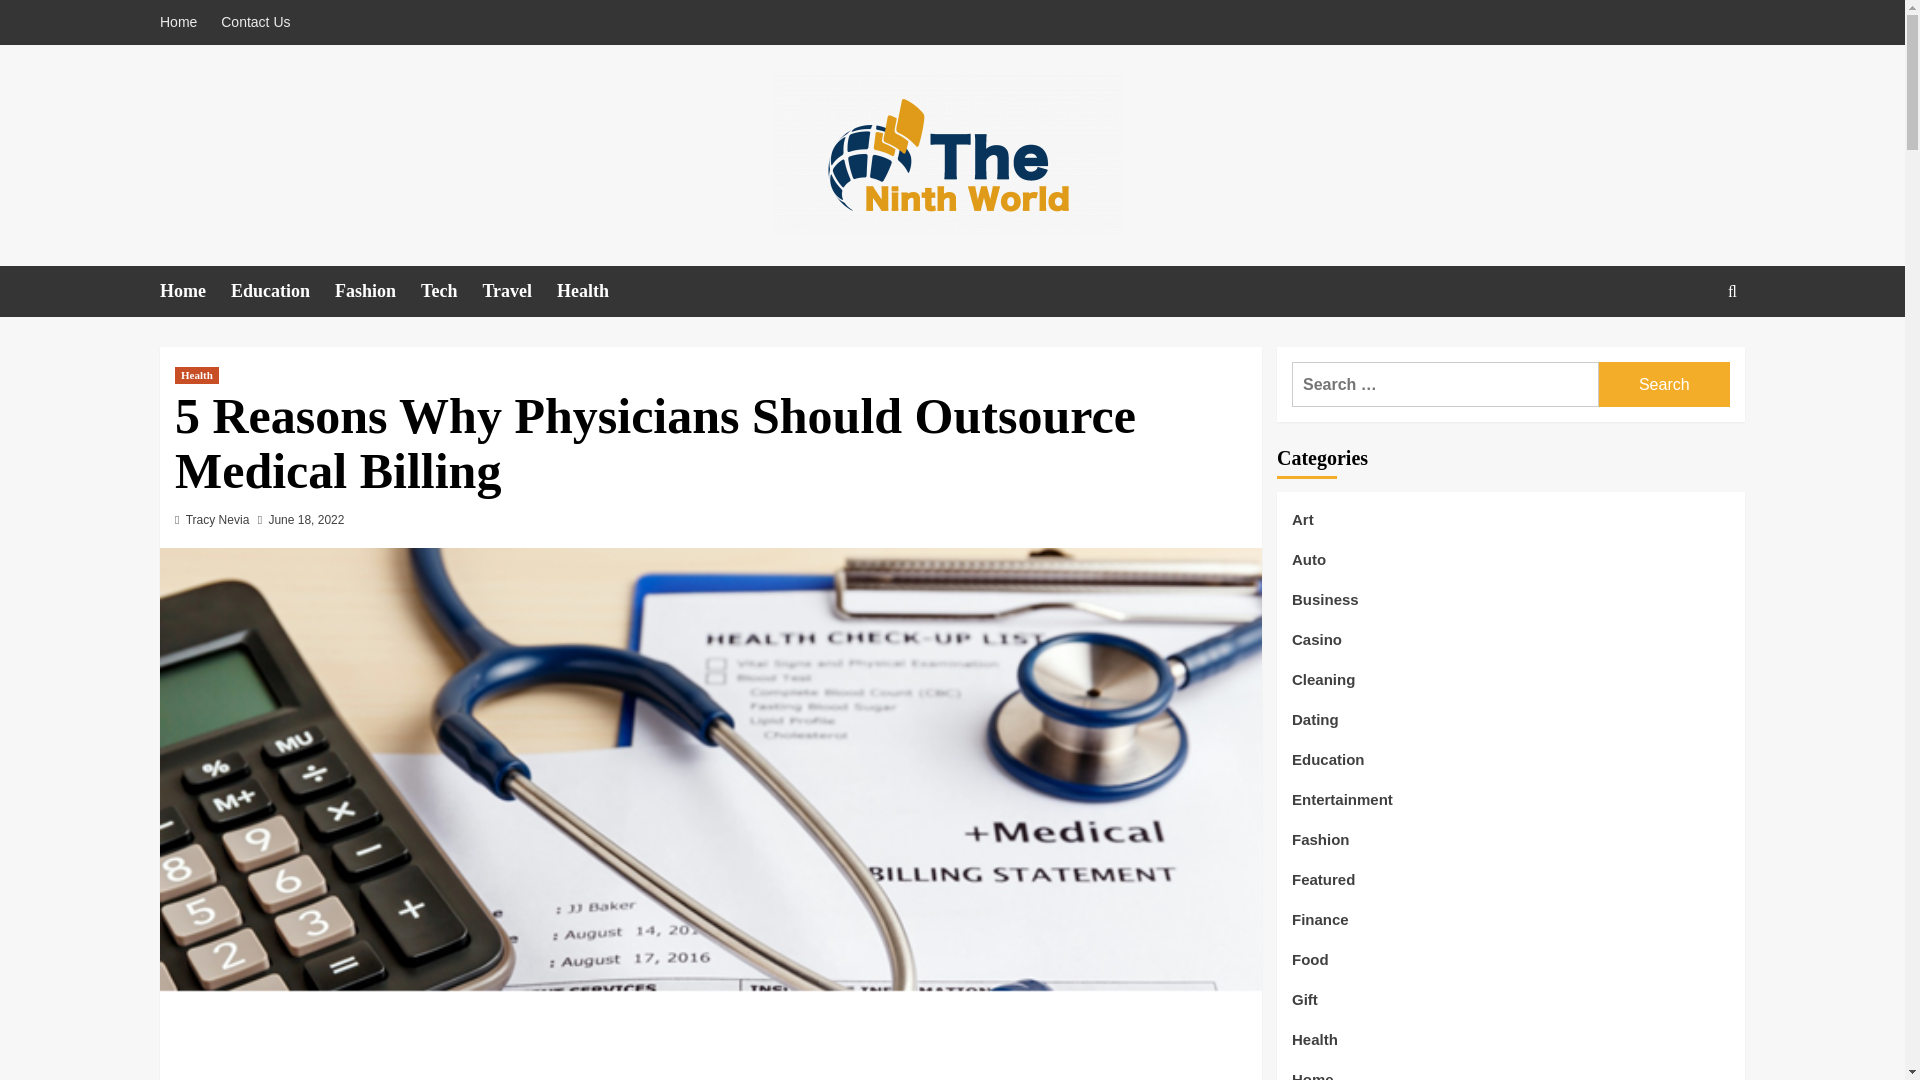  What do you see at coordinates (594, 291) in the screenshot?
I see `Health` at bounding box center [594, 291].